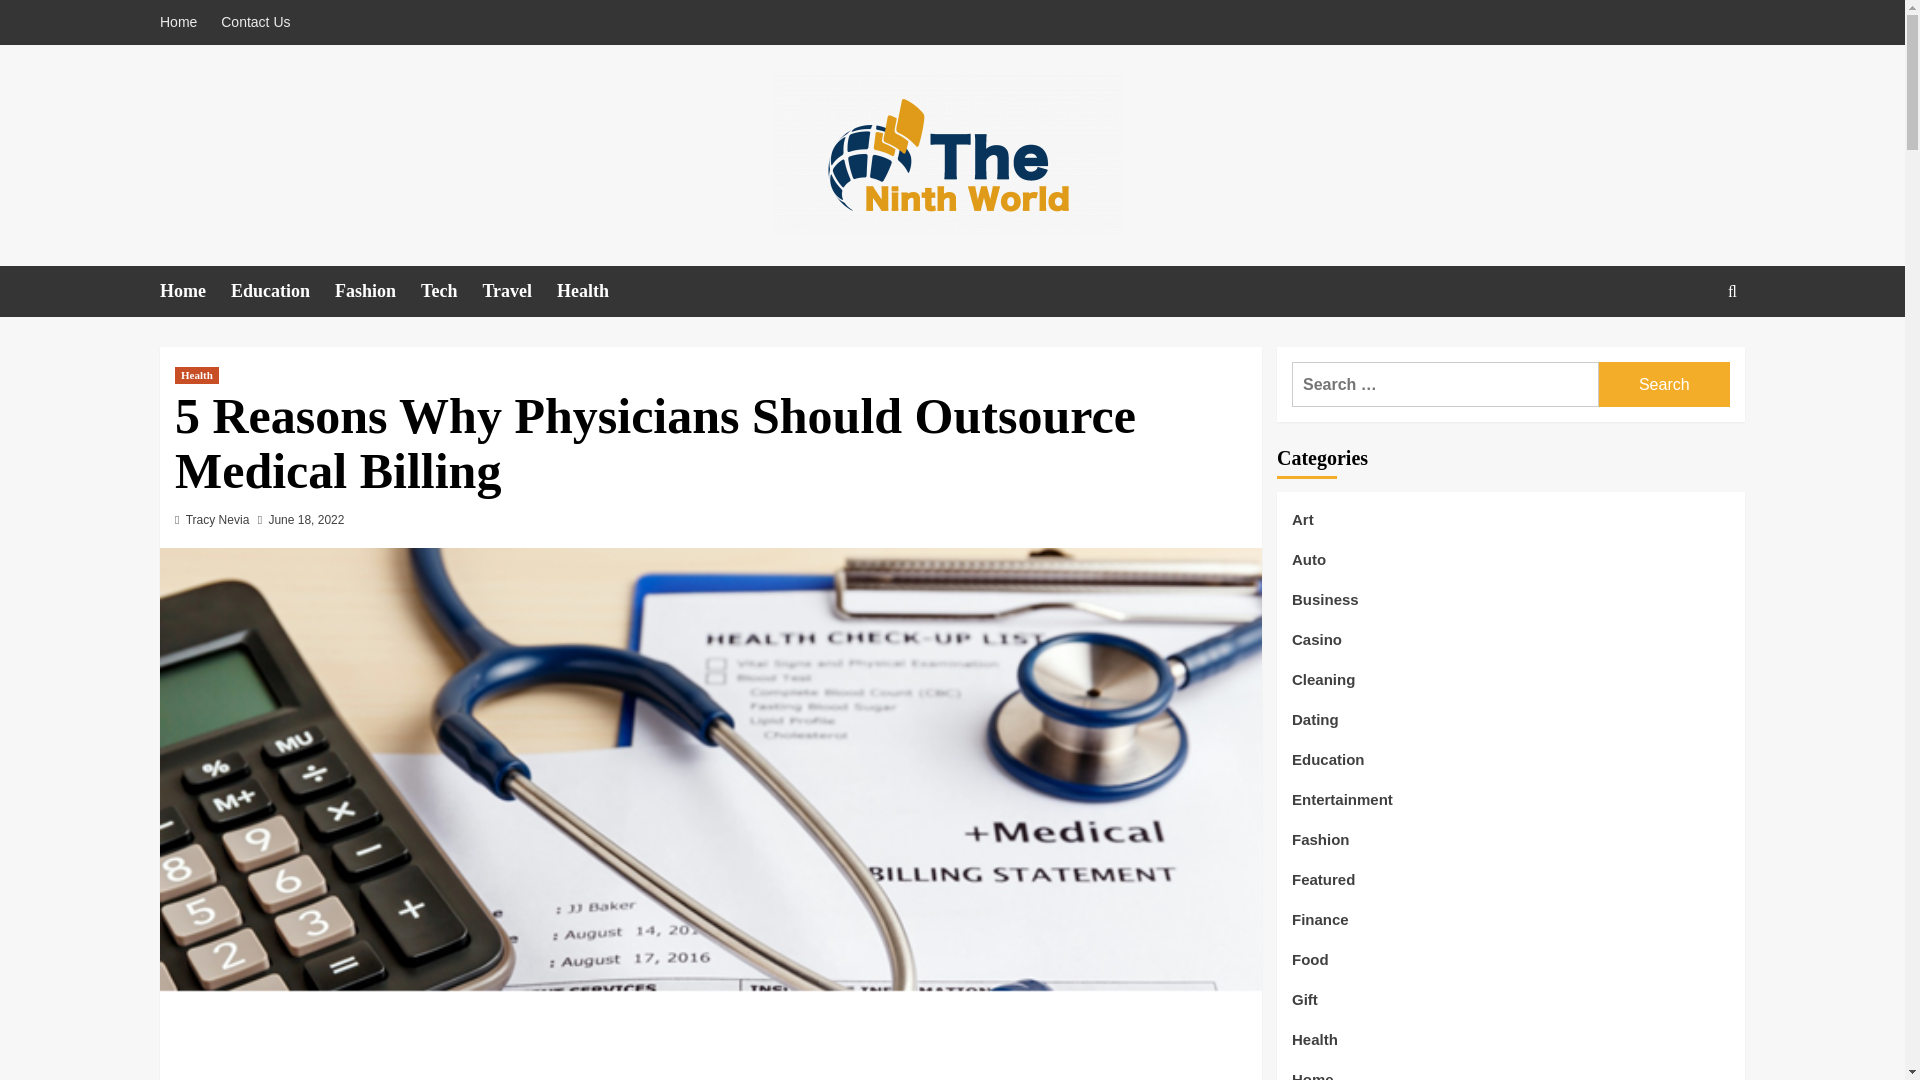  What do you see at coordinates (594, 291) in the screenshot?
I see `Health` at bounding box center [594, 291].